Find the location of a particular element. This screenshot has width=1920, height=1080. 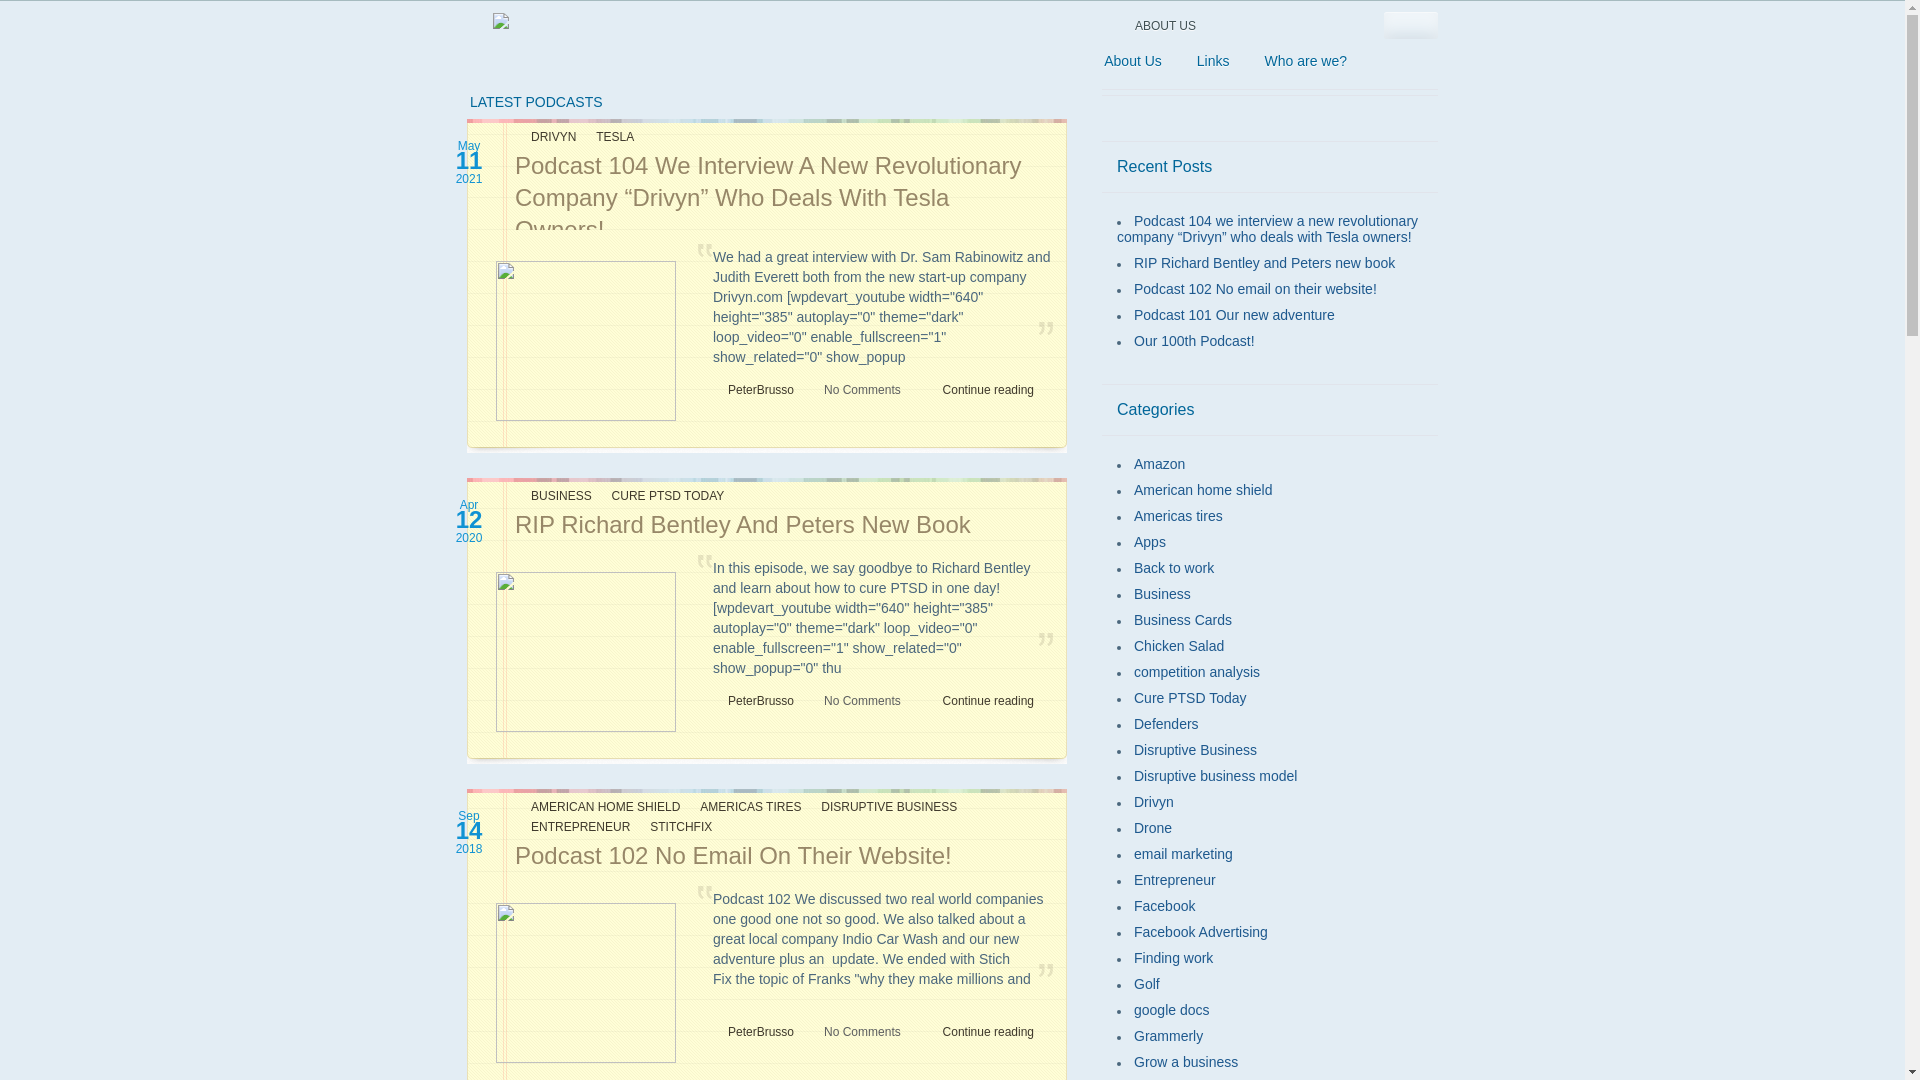

PeterBrusso is located at coordinates (761, 1032).